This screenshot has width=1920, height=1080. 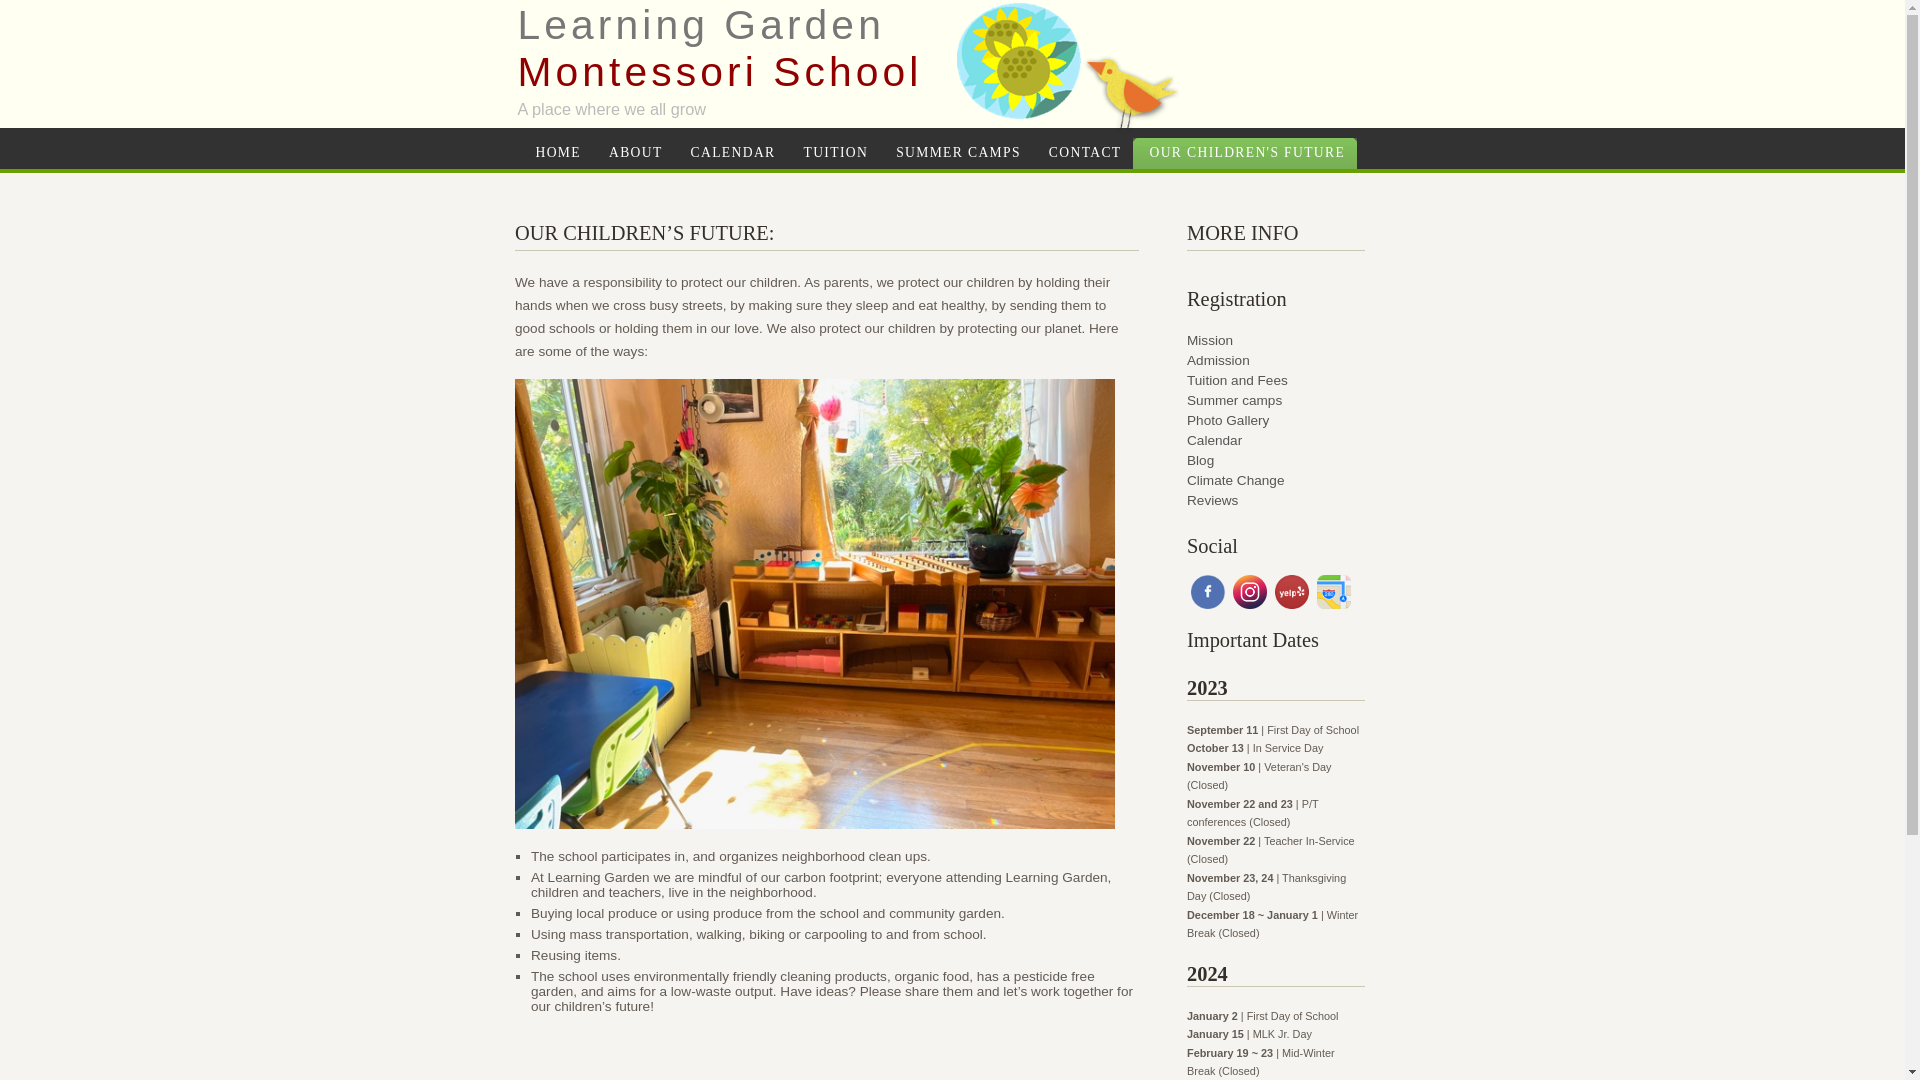 What do you see at coordinates (1086, 152) in the screenshot?
I see `CONTACT` at bounding box center [1086, 152].